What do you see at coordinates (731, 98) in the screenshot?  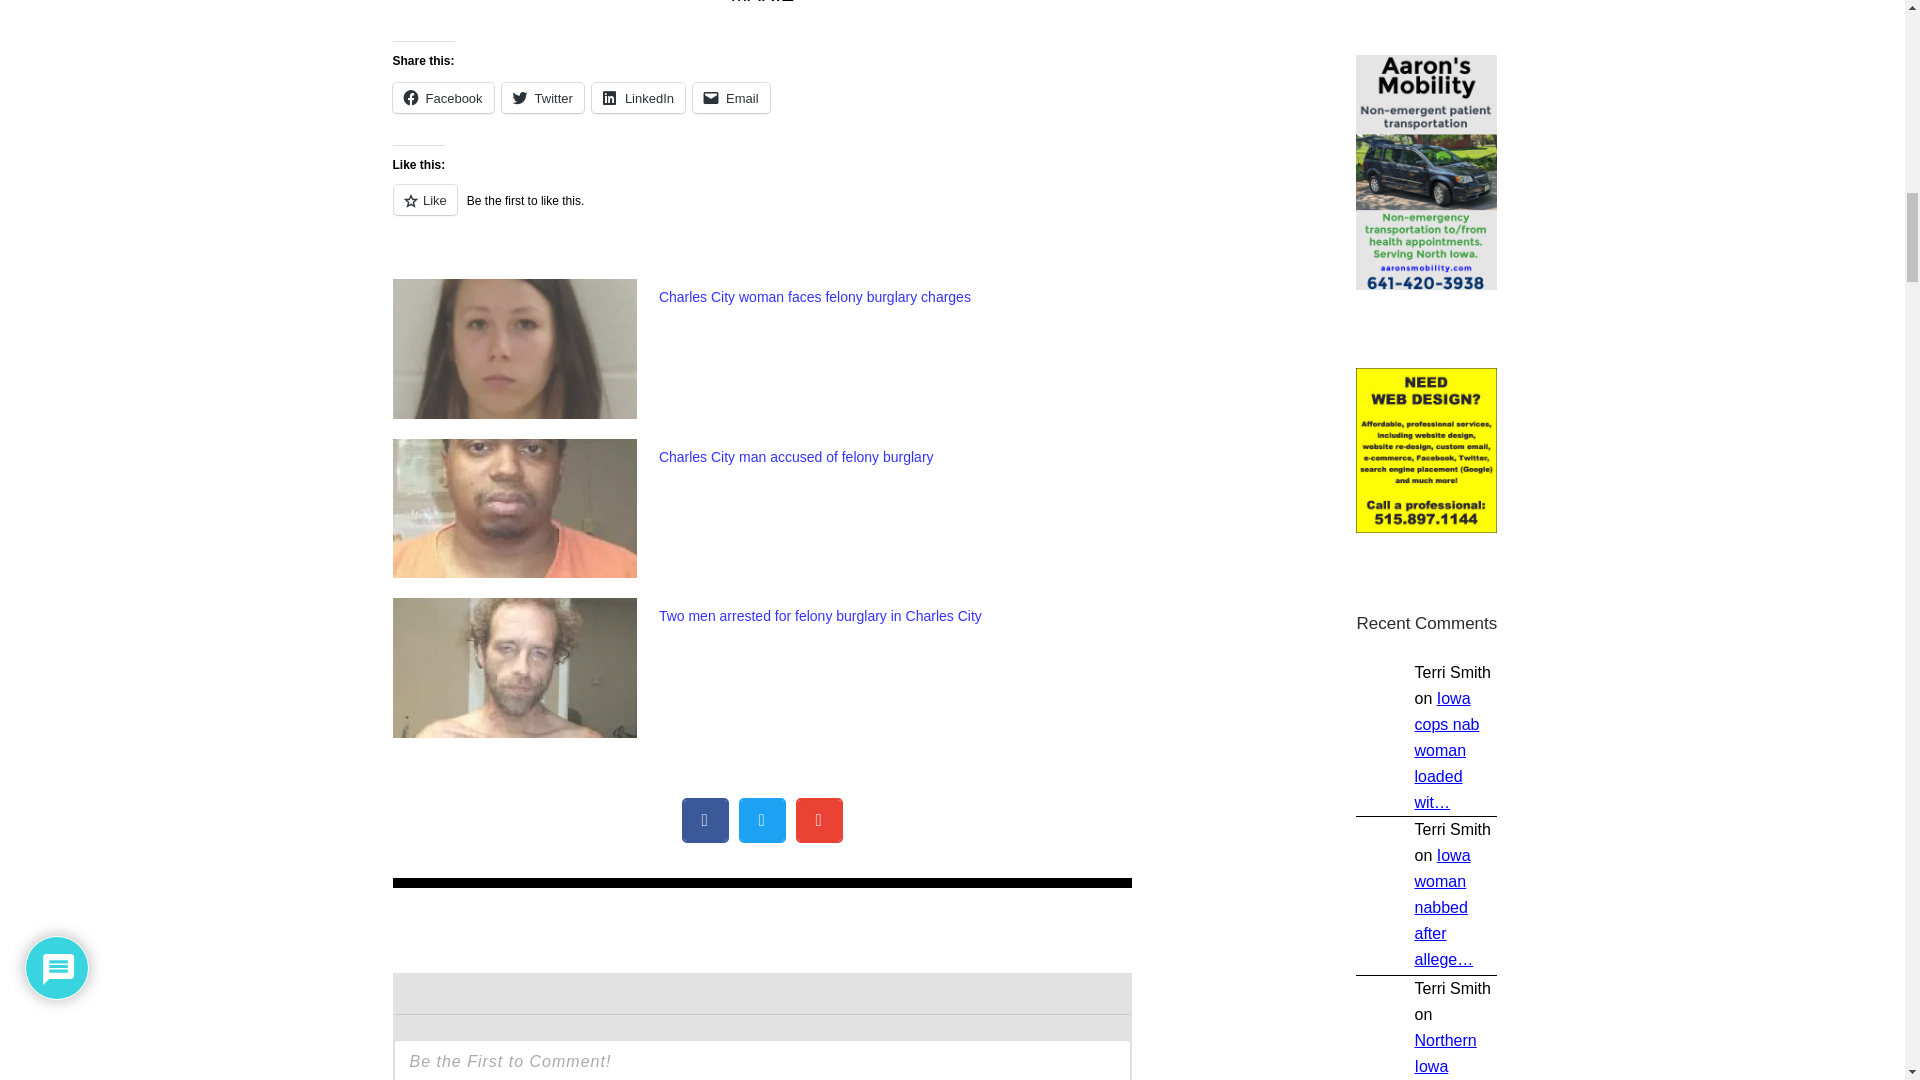 I see `Click to email a link to a friend` at bounding box center [731, 98].